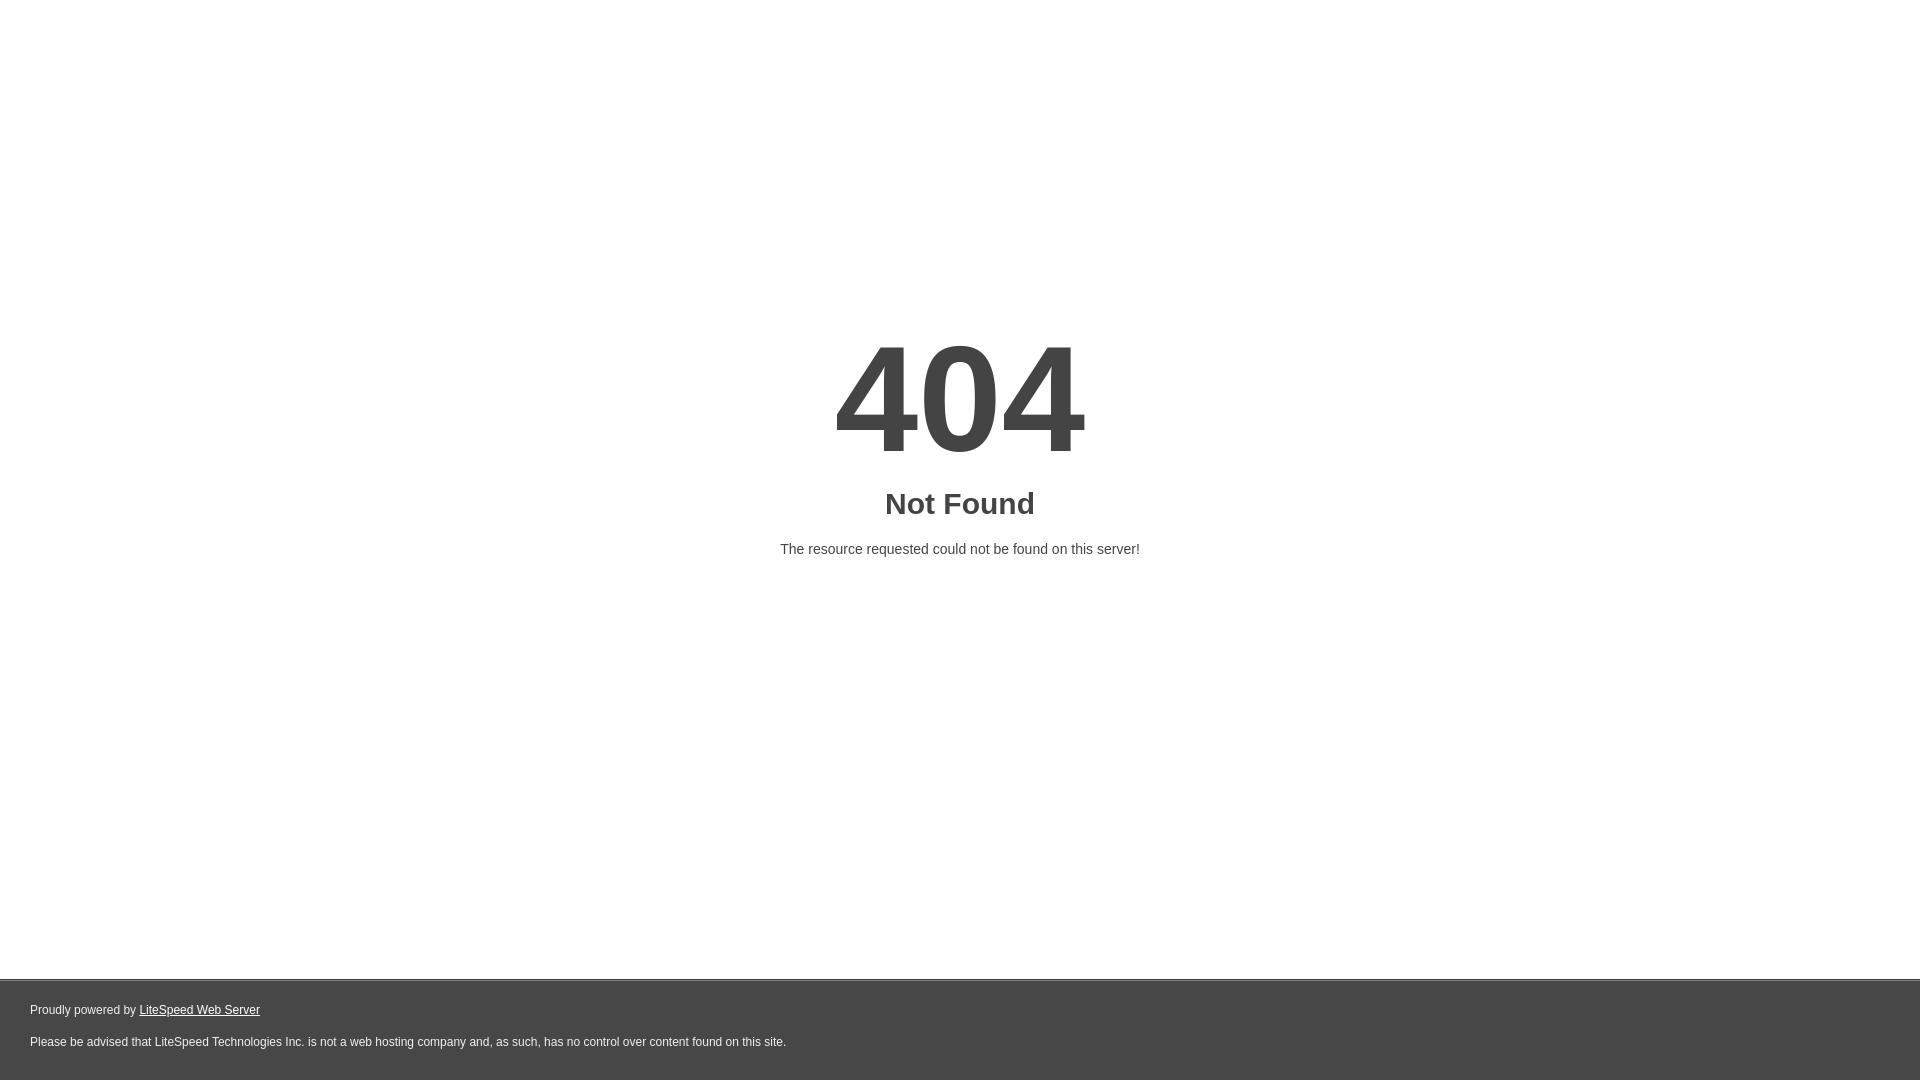  I want to click on LiteSpeed Web Server, so click(200, 1010).